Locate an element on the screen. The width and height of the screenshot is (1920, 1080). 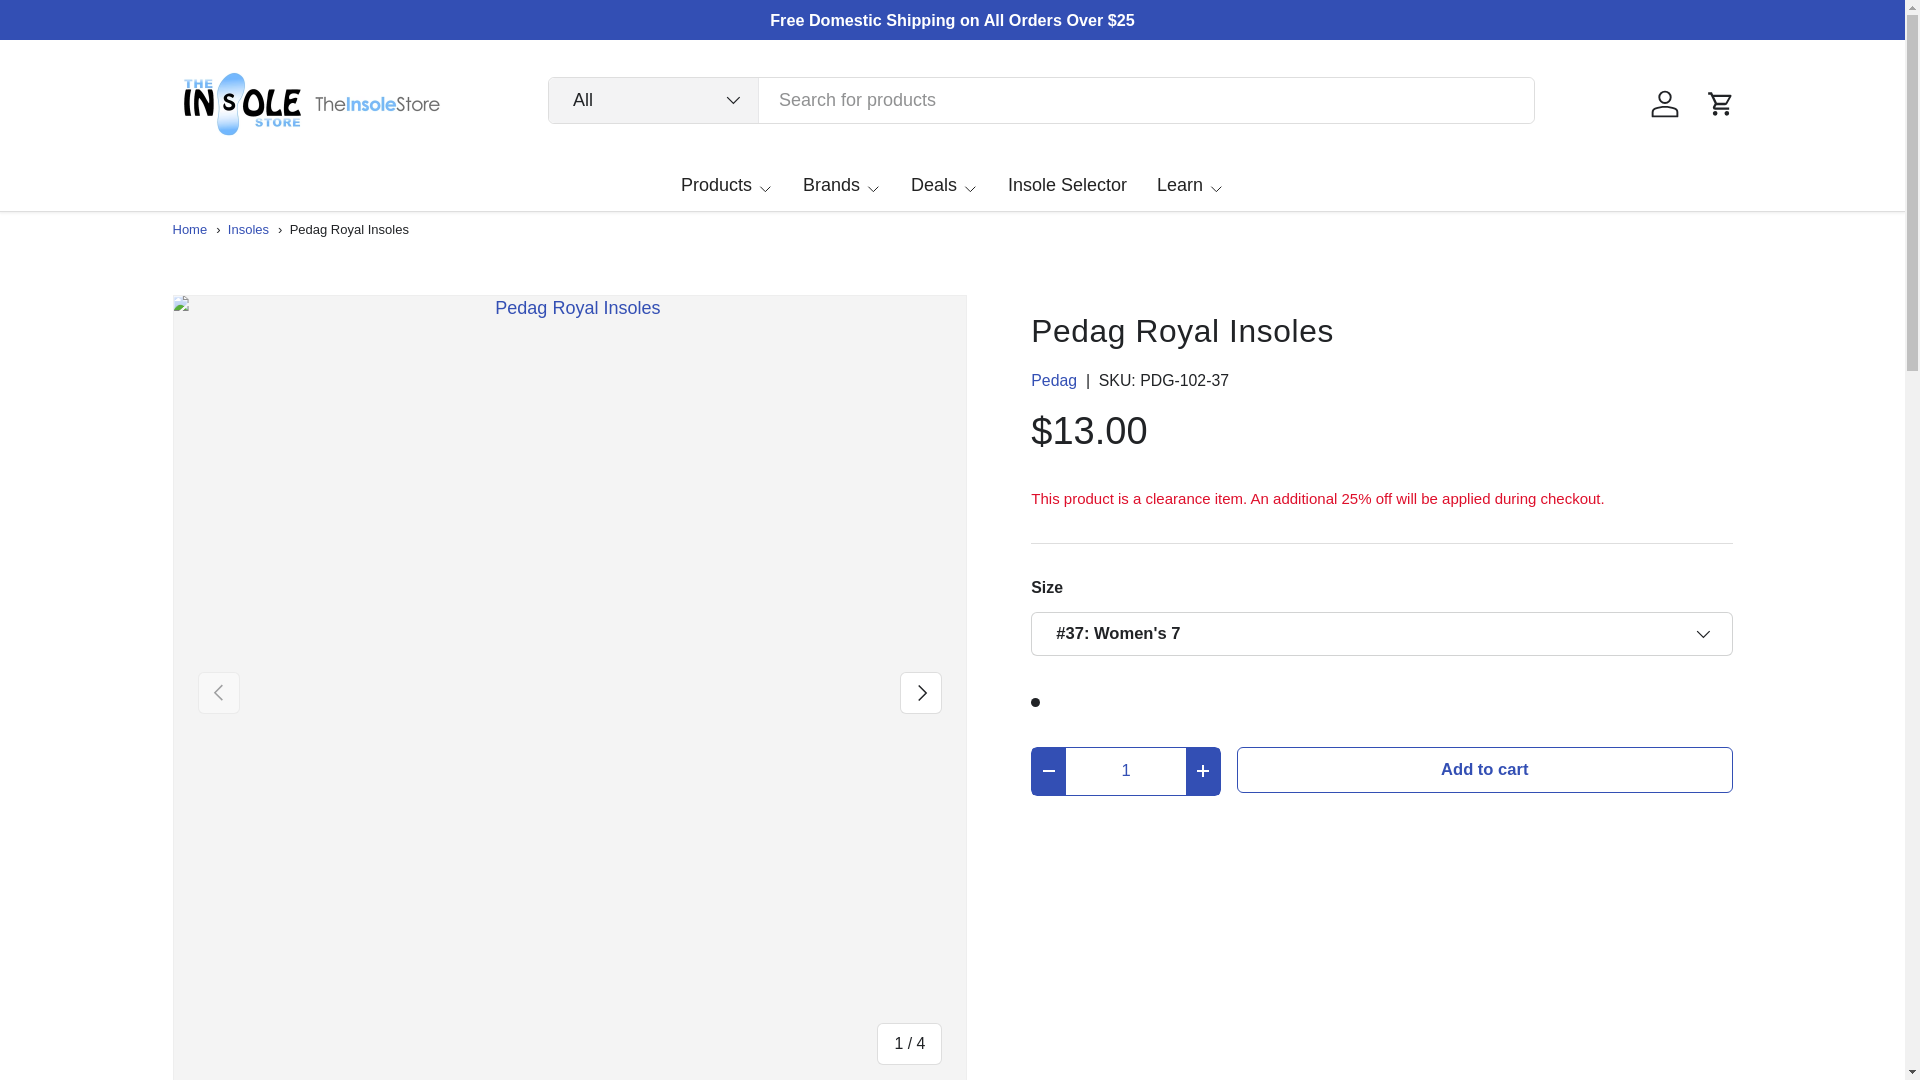
Brands is located at coordinates (842, 185).